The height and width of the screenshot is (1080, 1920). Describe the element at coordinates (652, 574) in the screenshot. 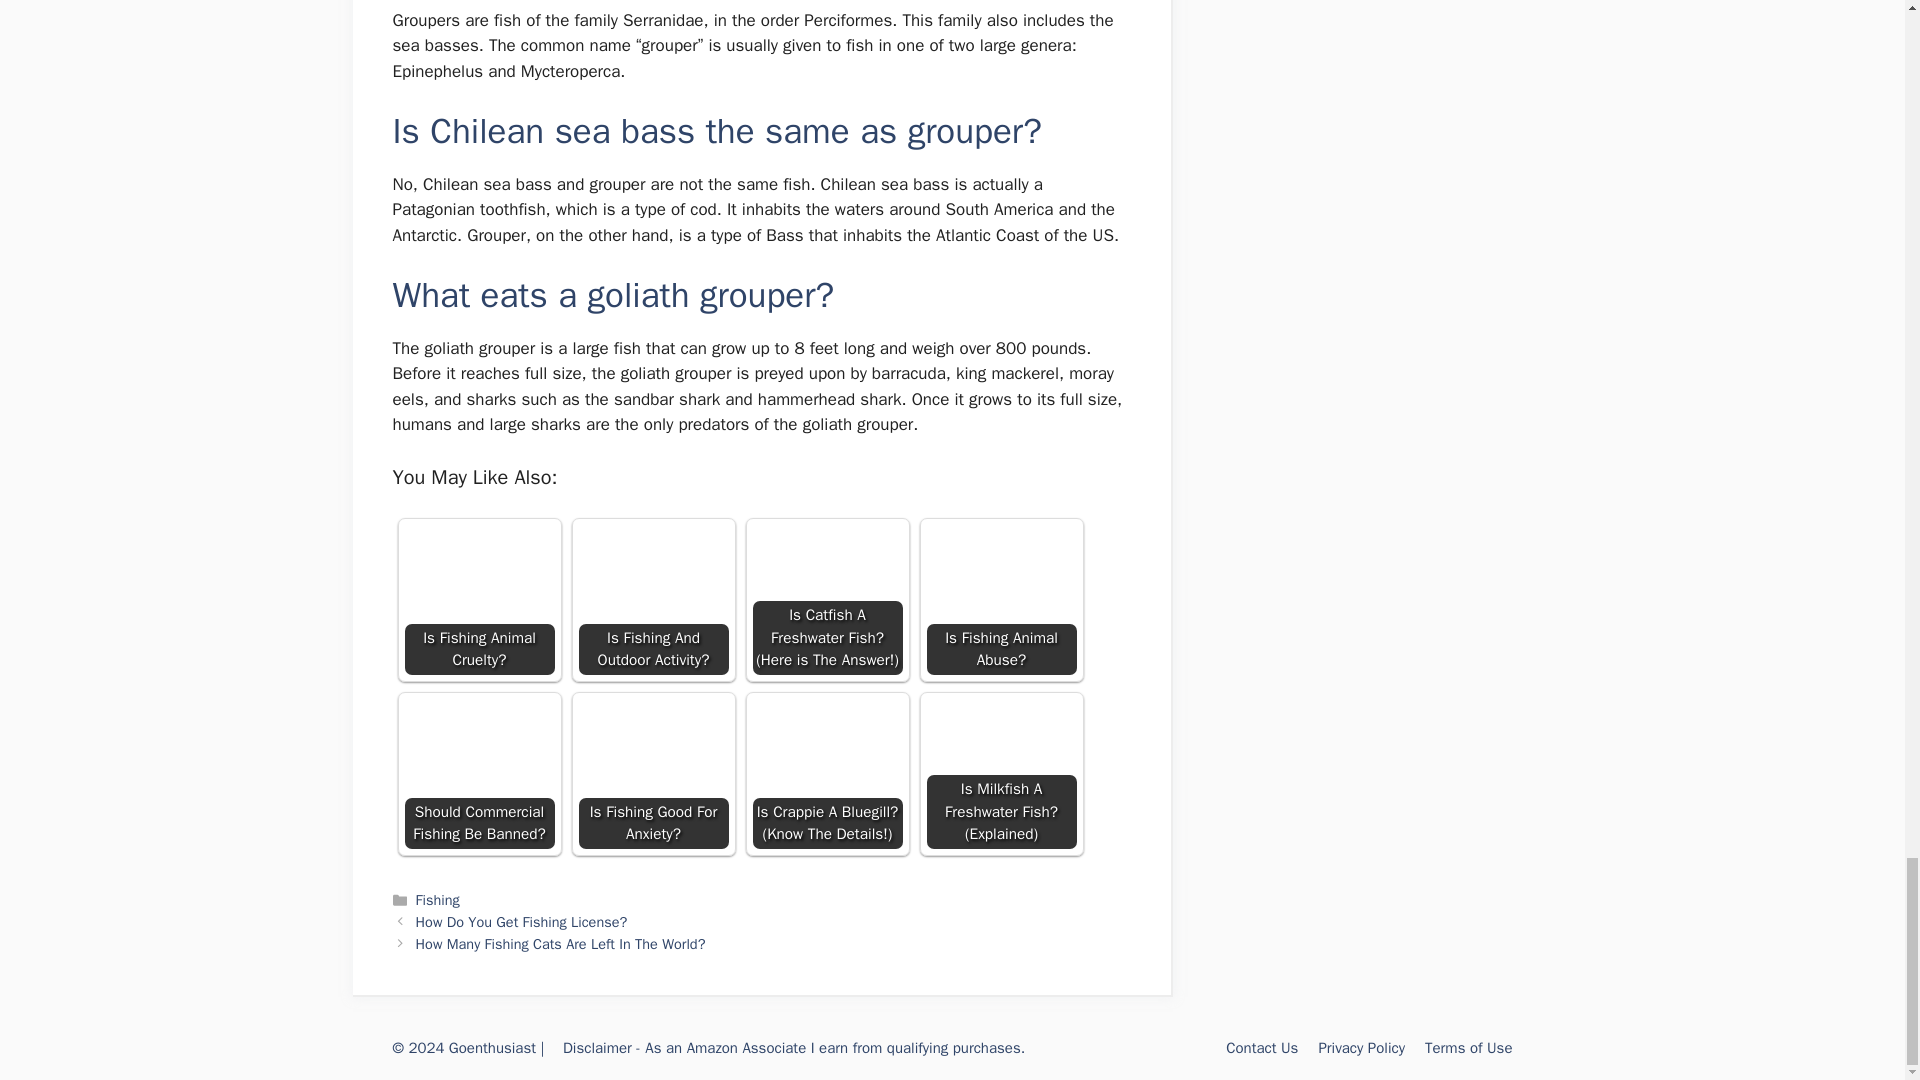

I see `Is Fishing And Outdoor Activity?` at that location.